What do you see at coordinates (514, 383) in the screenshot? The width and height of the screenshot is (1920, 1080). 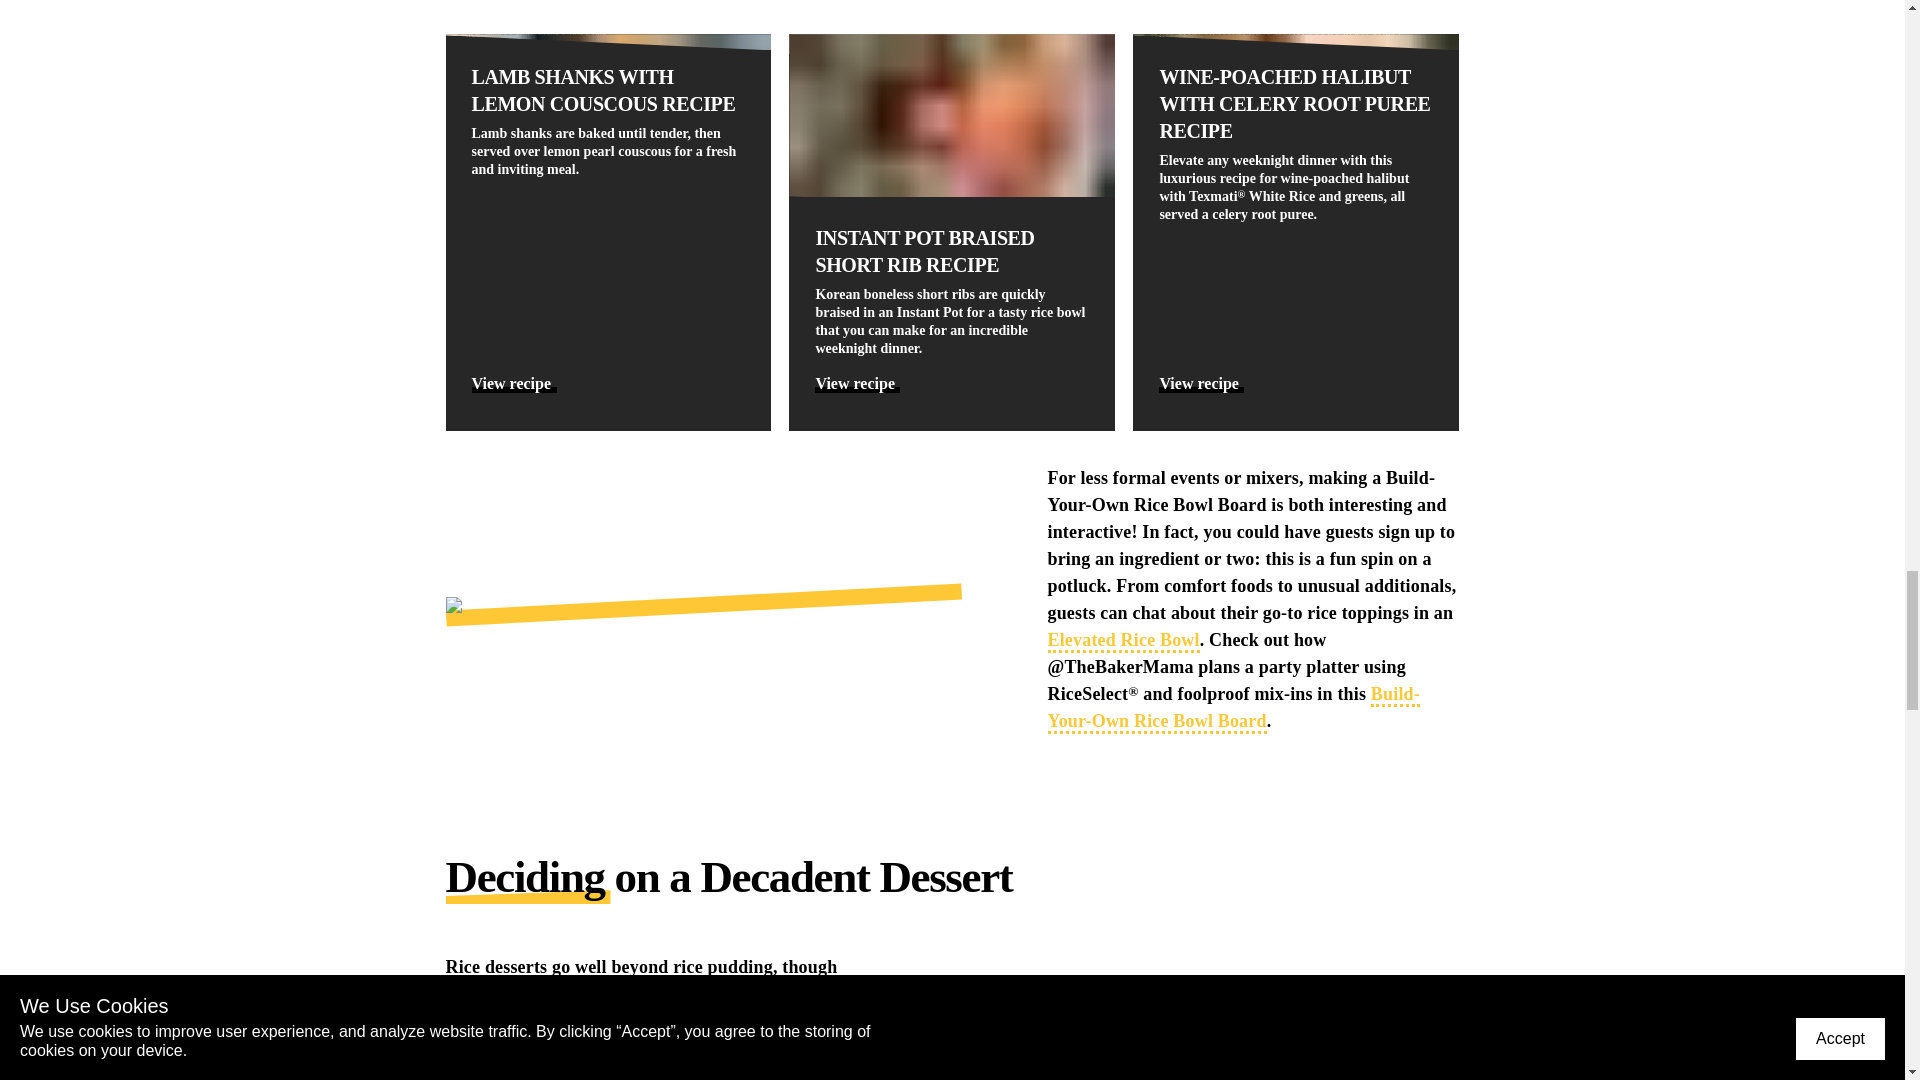 I see `View recipe` at bounding box center [514, 383].